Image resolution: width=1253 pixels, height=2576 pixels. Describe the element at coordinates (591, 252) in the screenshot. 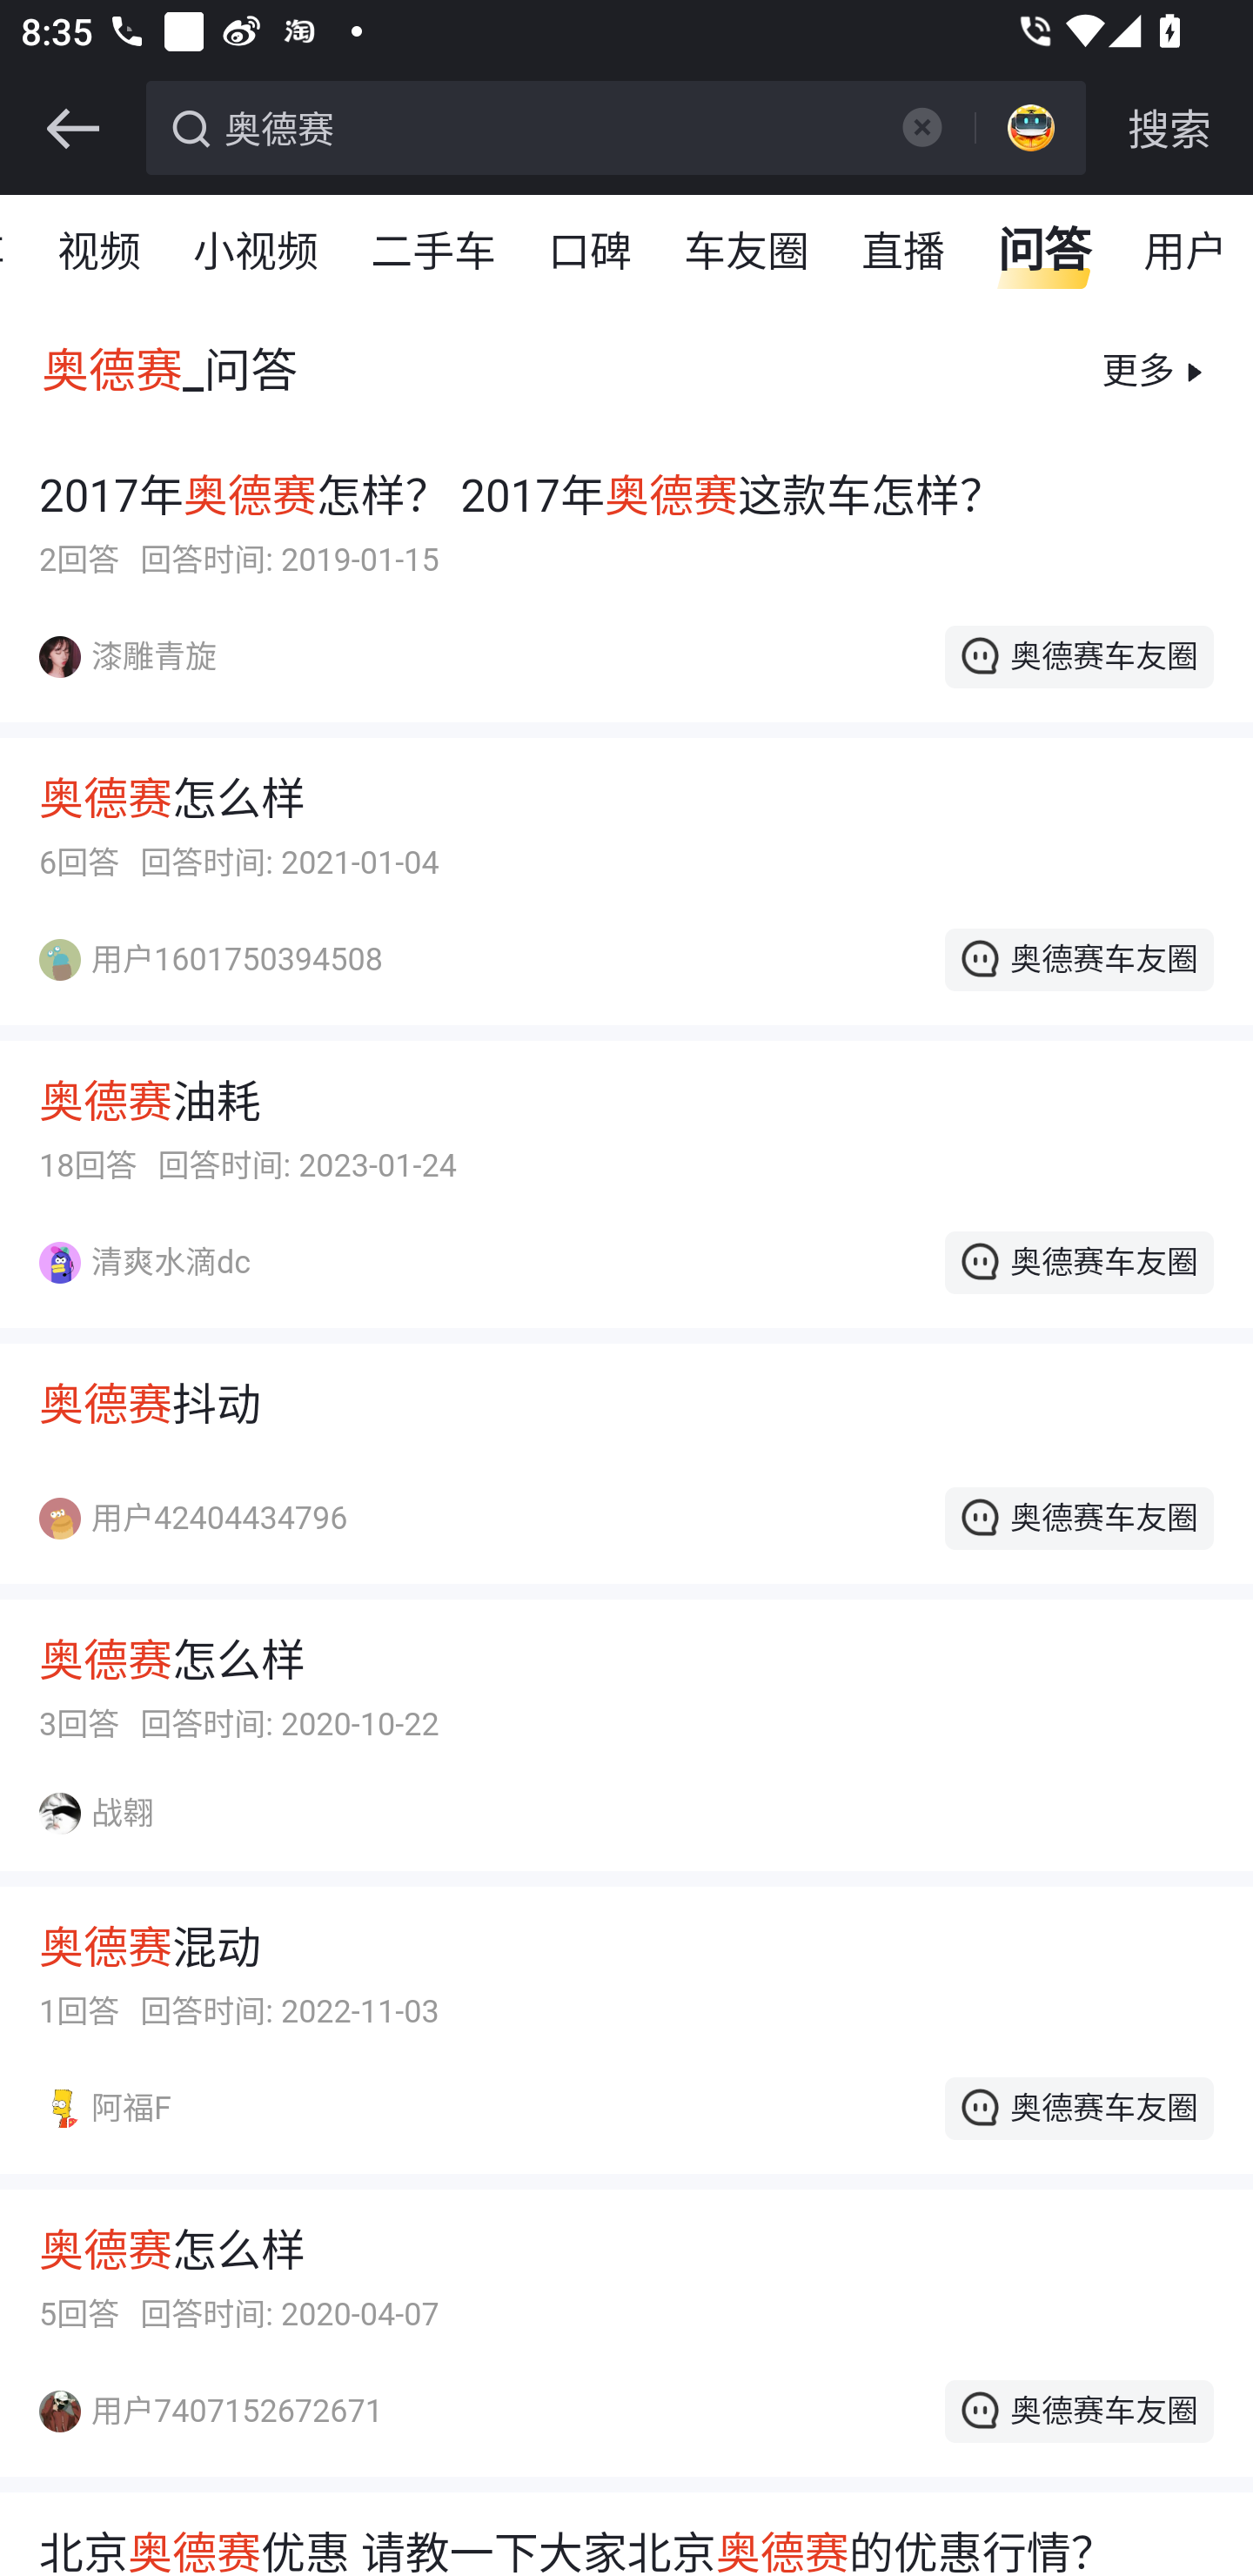

I see `口碑` at that location.